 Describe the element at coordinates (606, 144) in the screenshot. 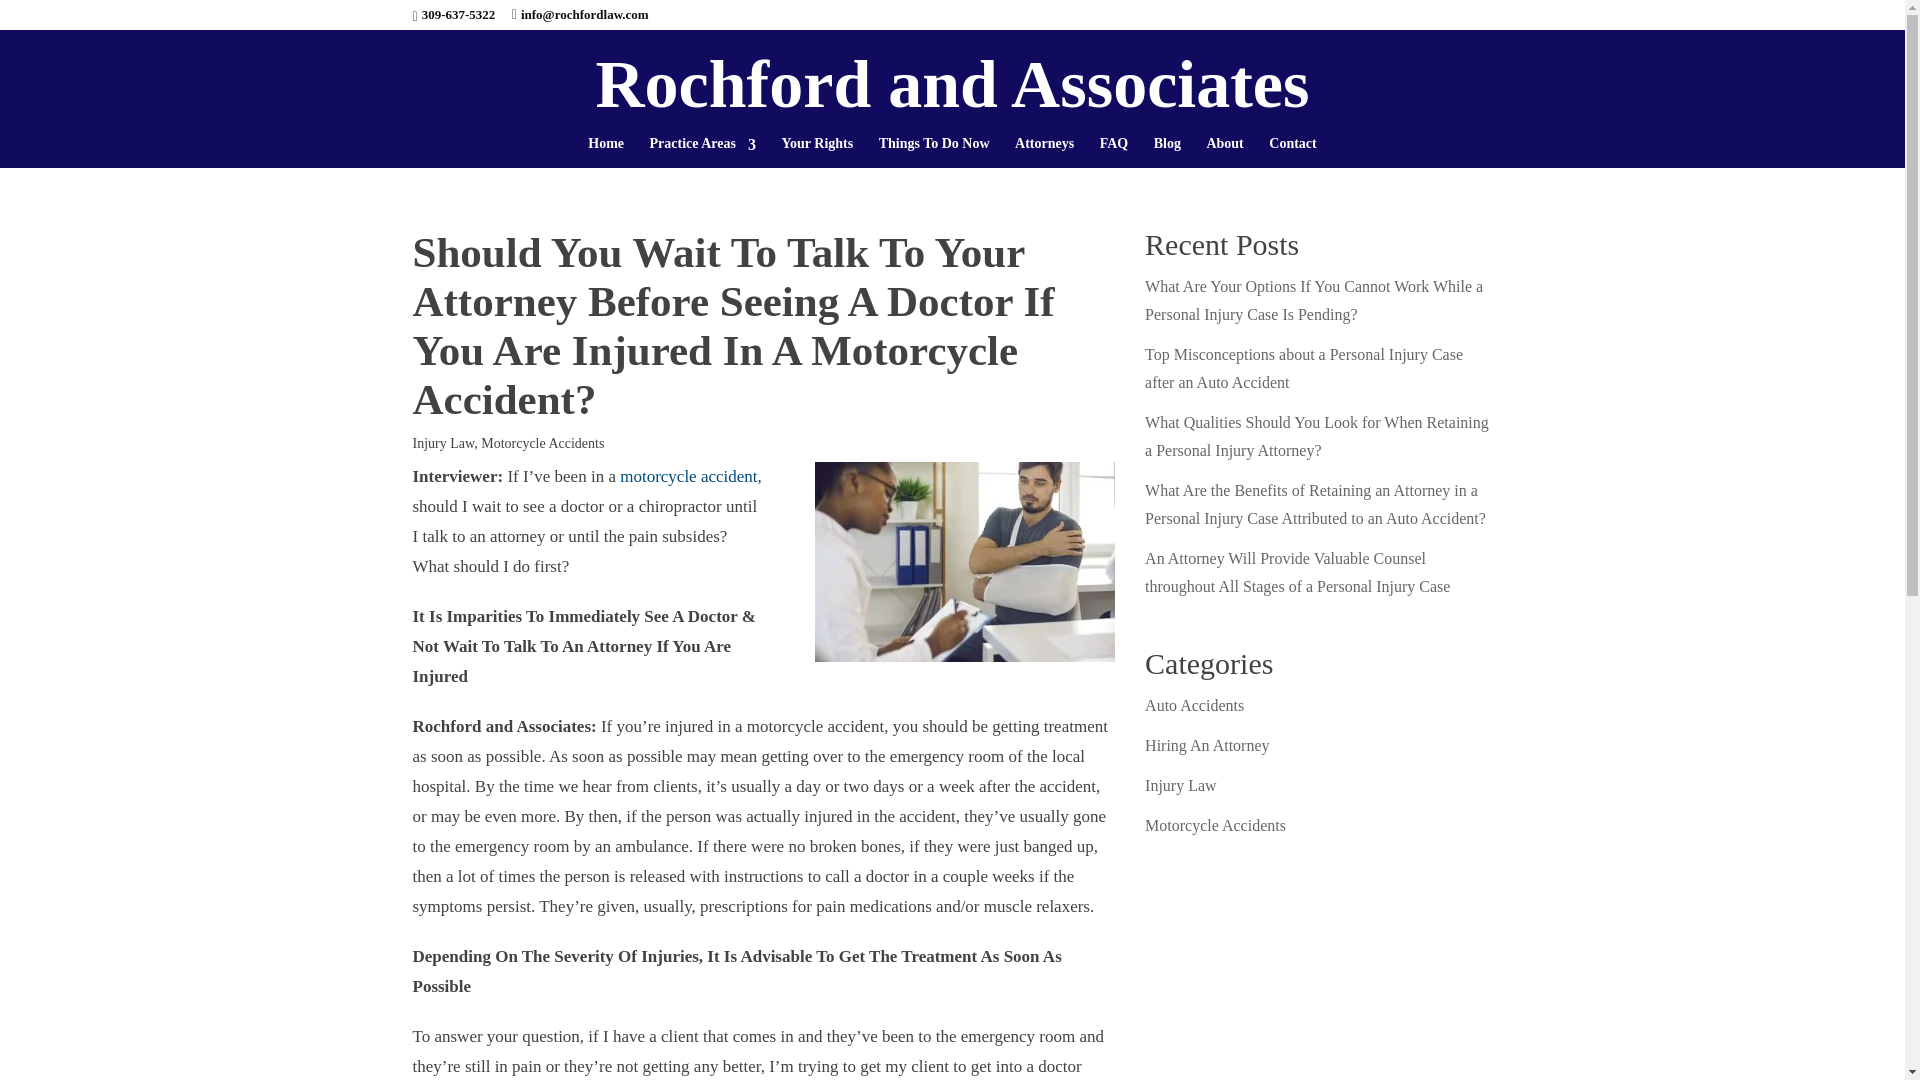

I see `Home` at that location.